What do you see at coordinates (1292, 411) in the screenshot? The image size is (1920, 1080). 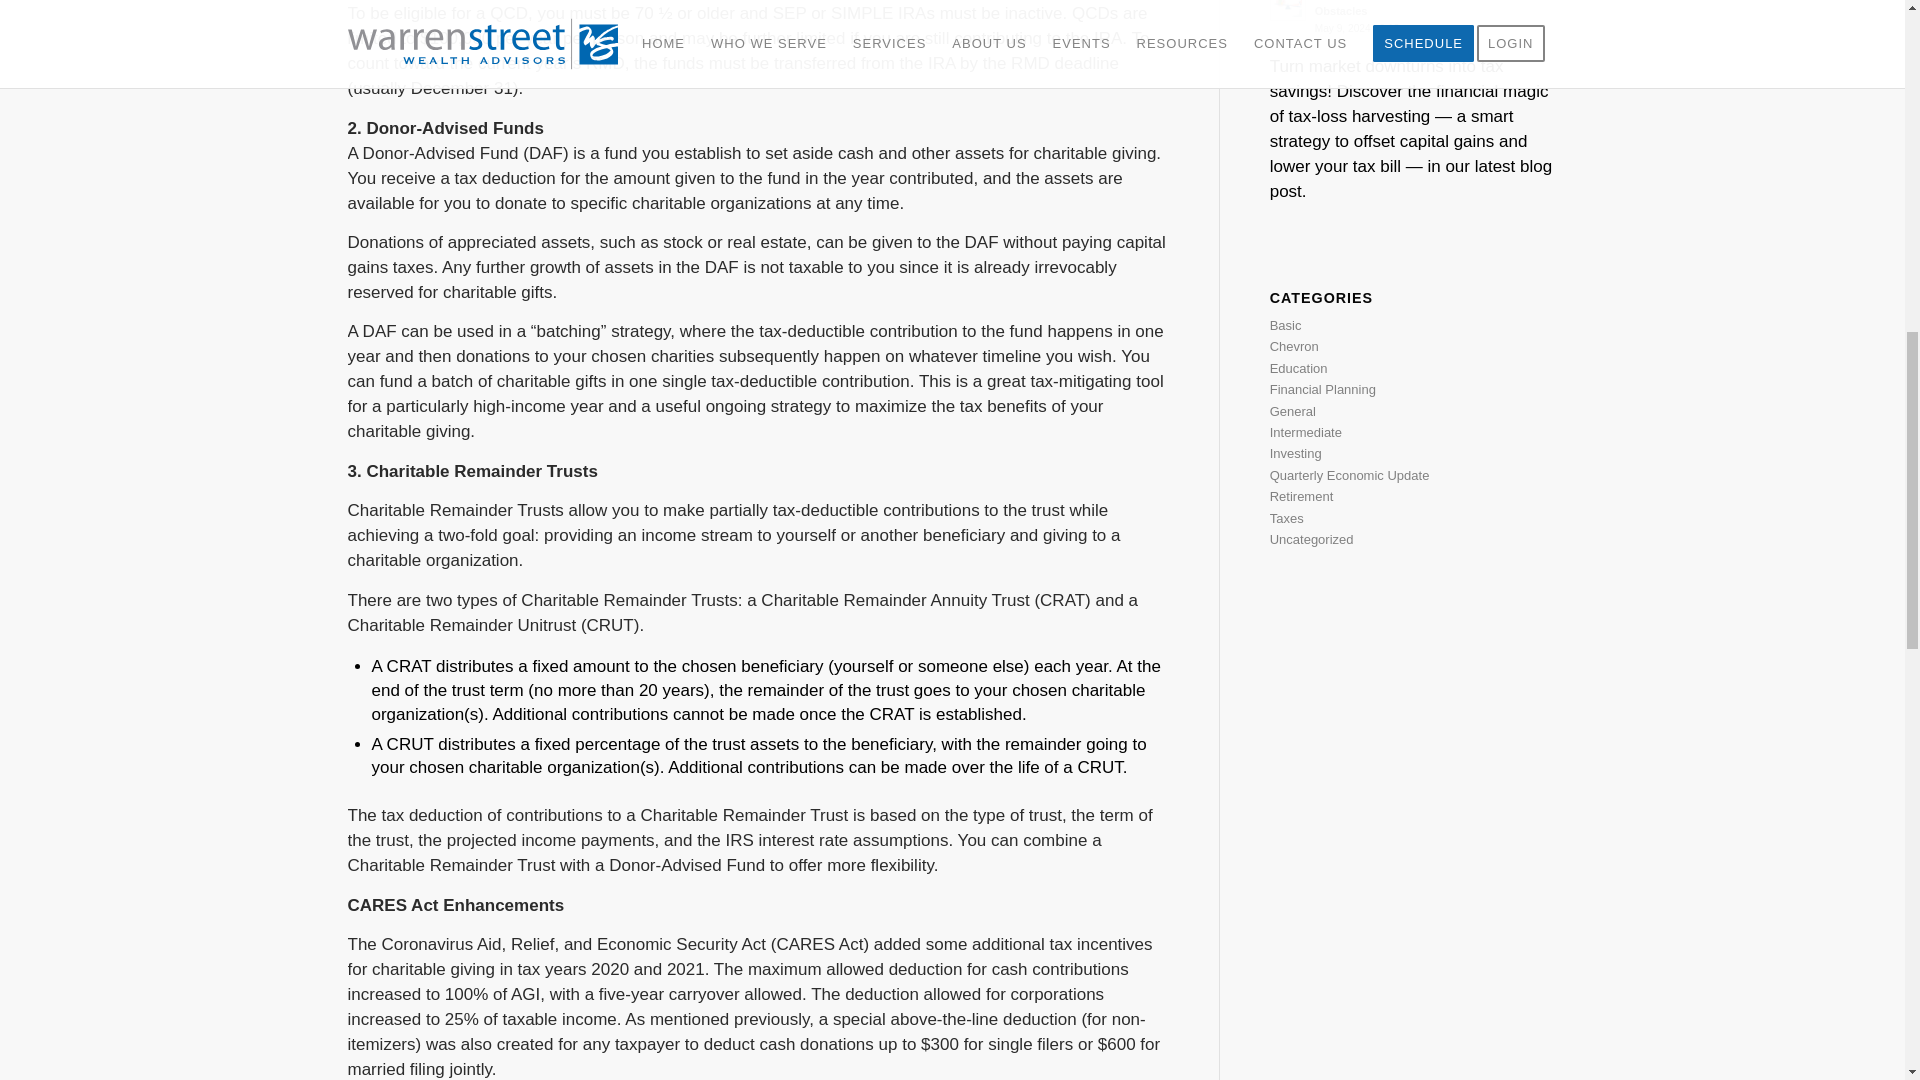 I see `General` at bounding box center [1292, 411].